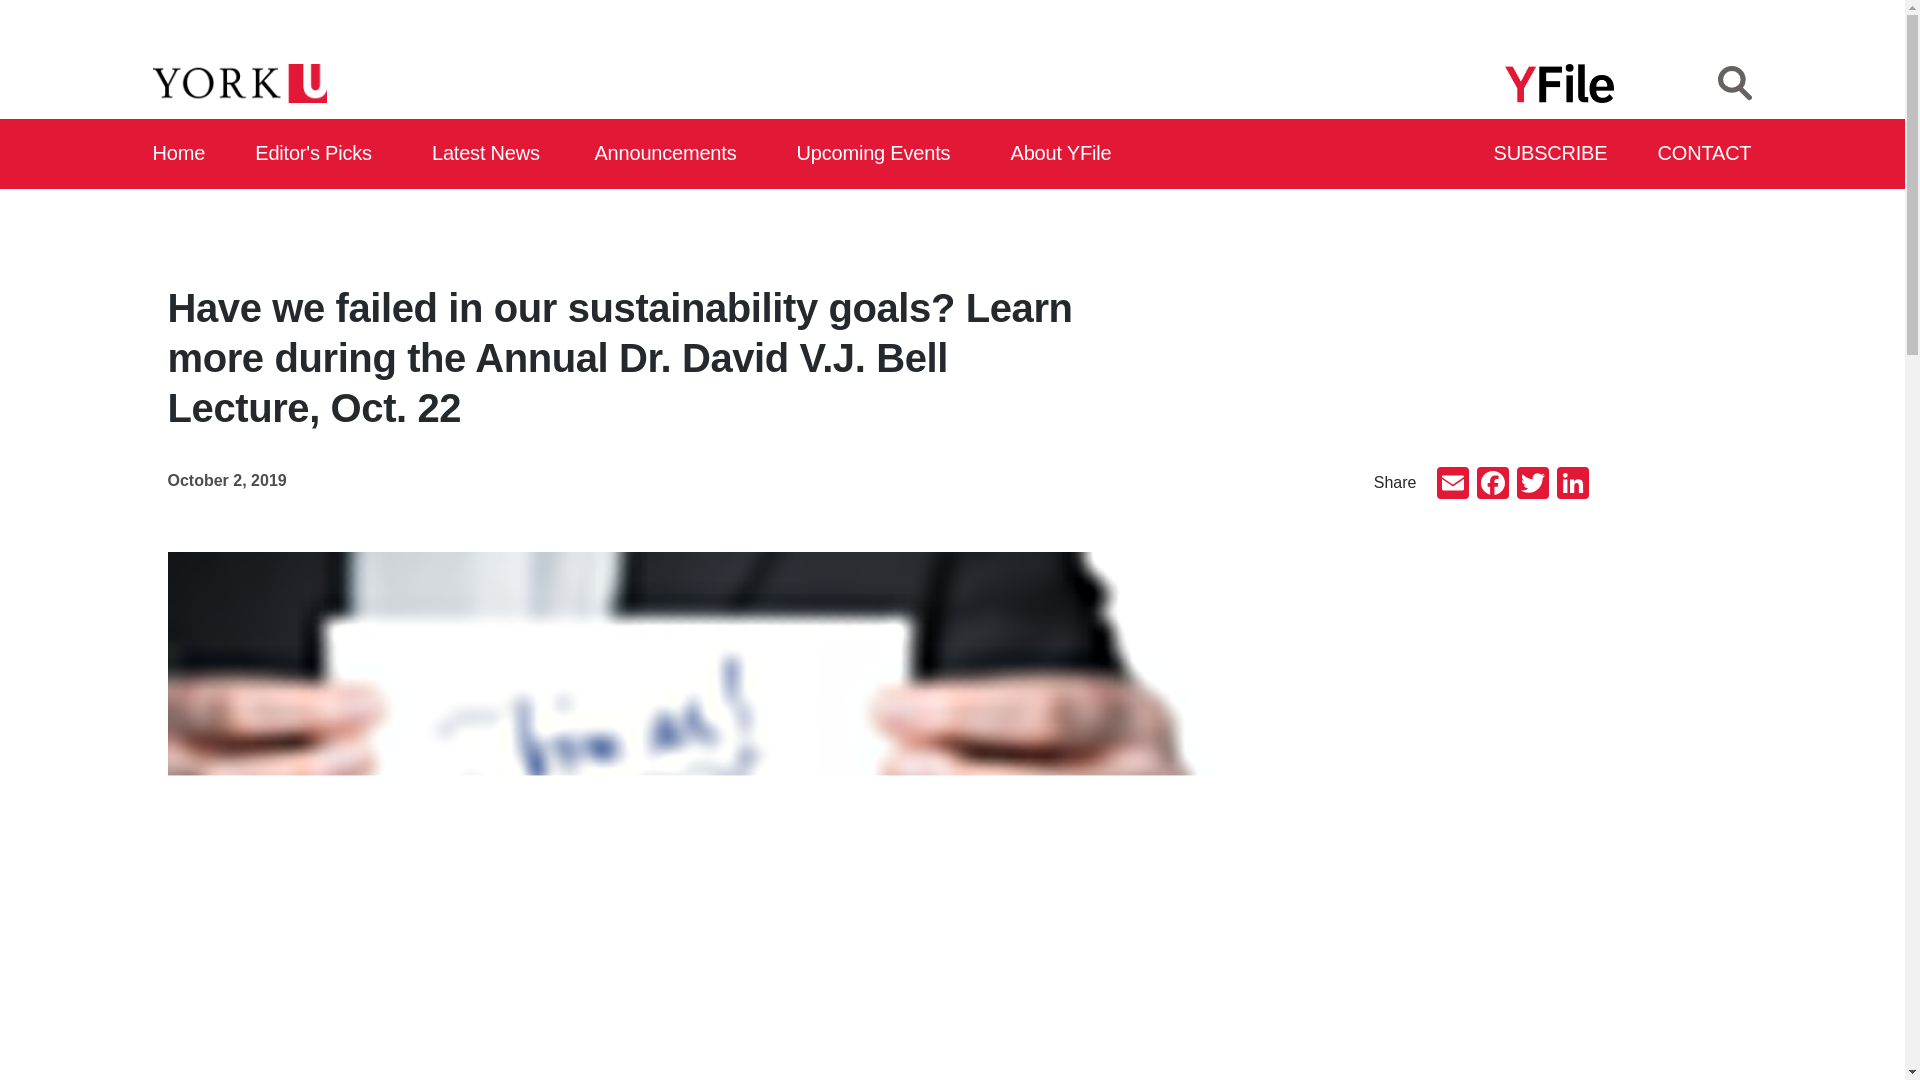  I want to click on LinkedIn, so click(1571, 485).